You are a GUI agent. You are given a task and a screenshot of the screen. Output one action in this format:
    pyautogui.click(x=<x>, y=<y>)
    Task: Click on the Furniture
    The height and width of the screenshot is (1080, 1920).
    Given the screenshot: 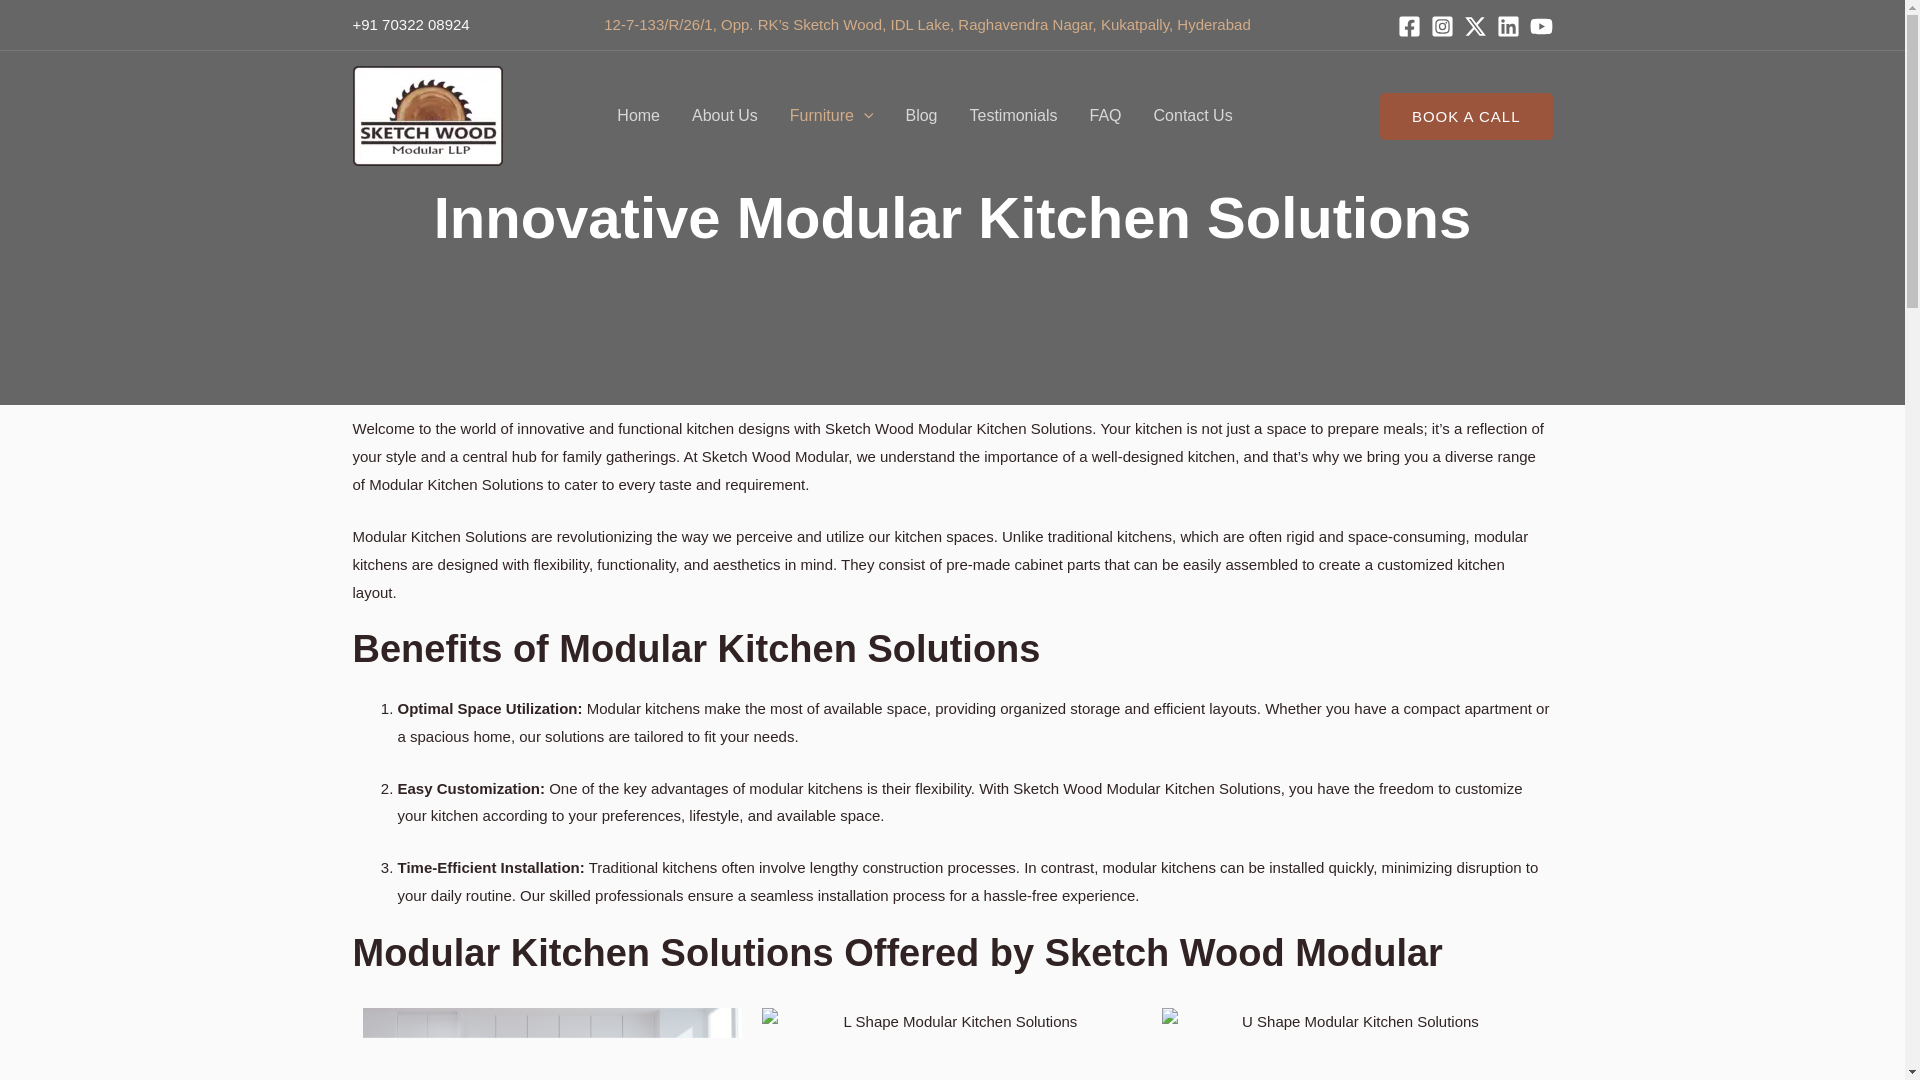 What is the action you would take?
    pyautogui.click(x=832, y=116)
    